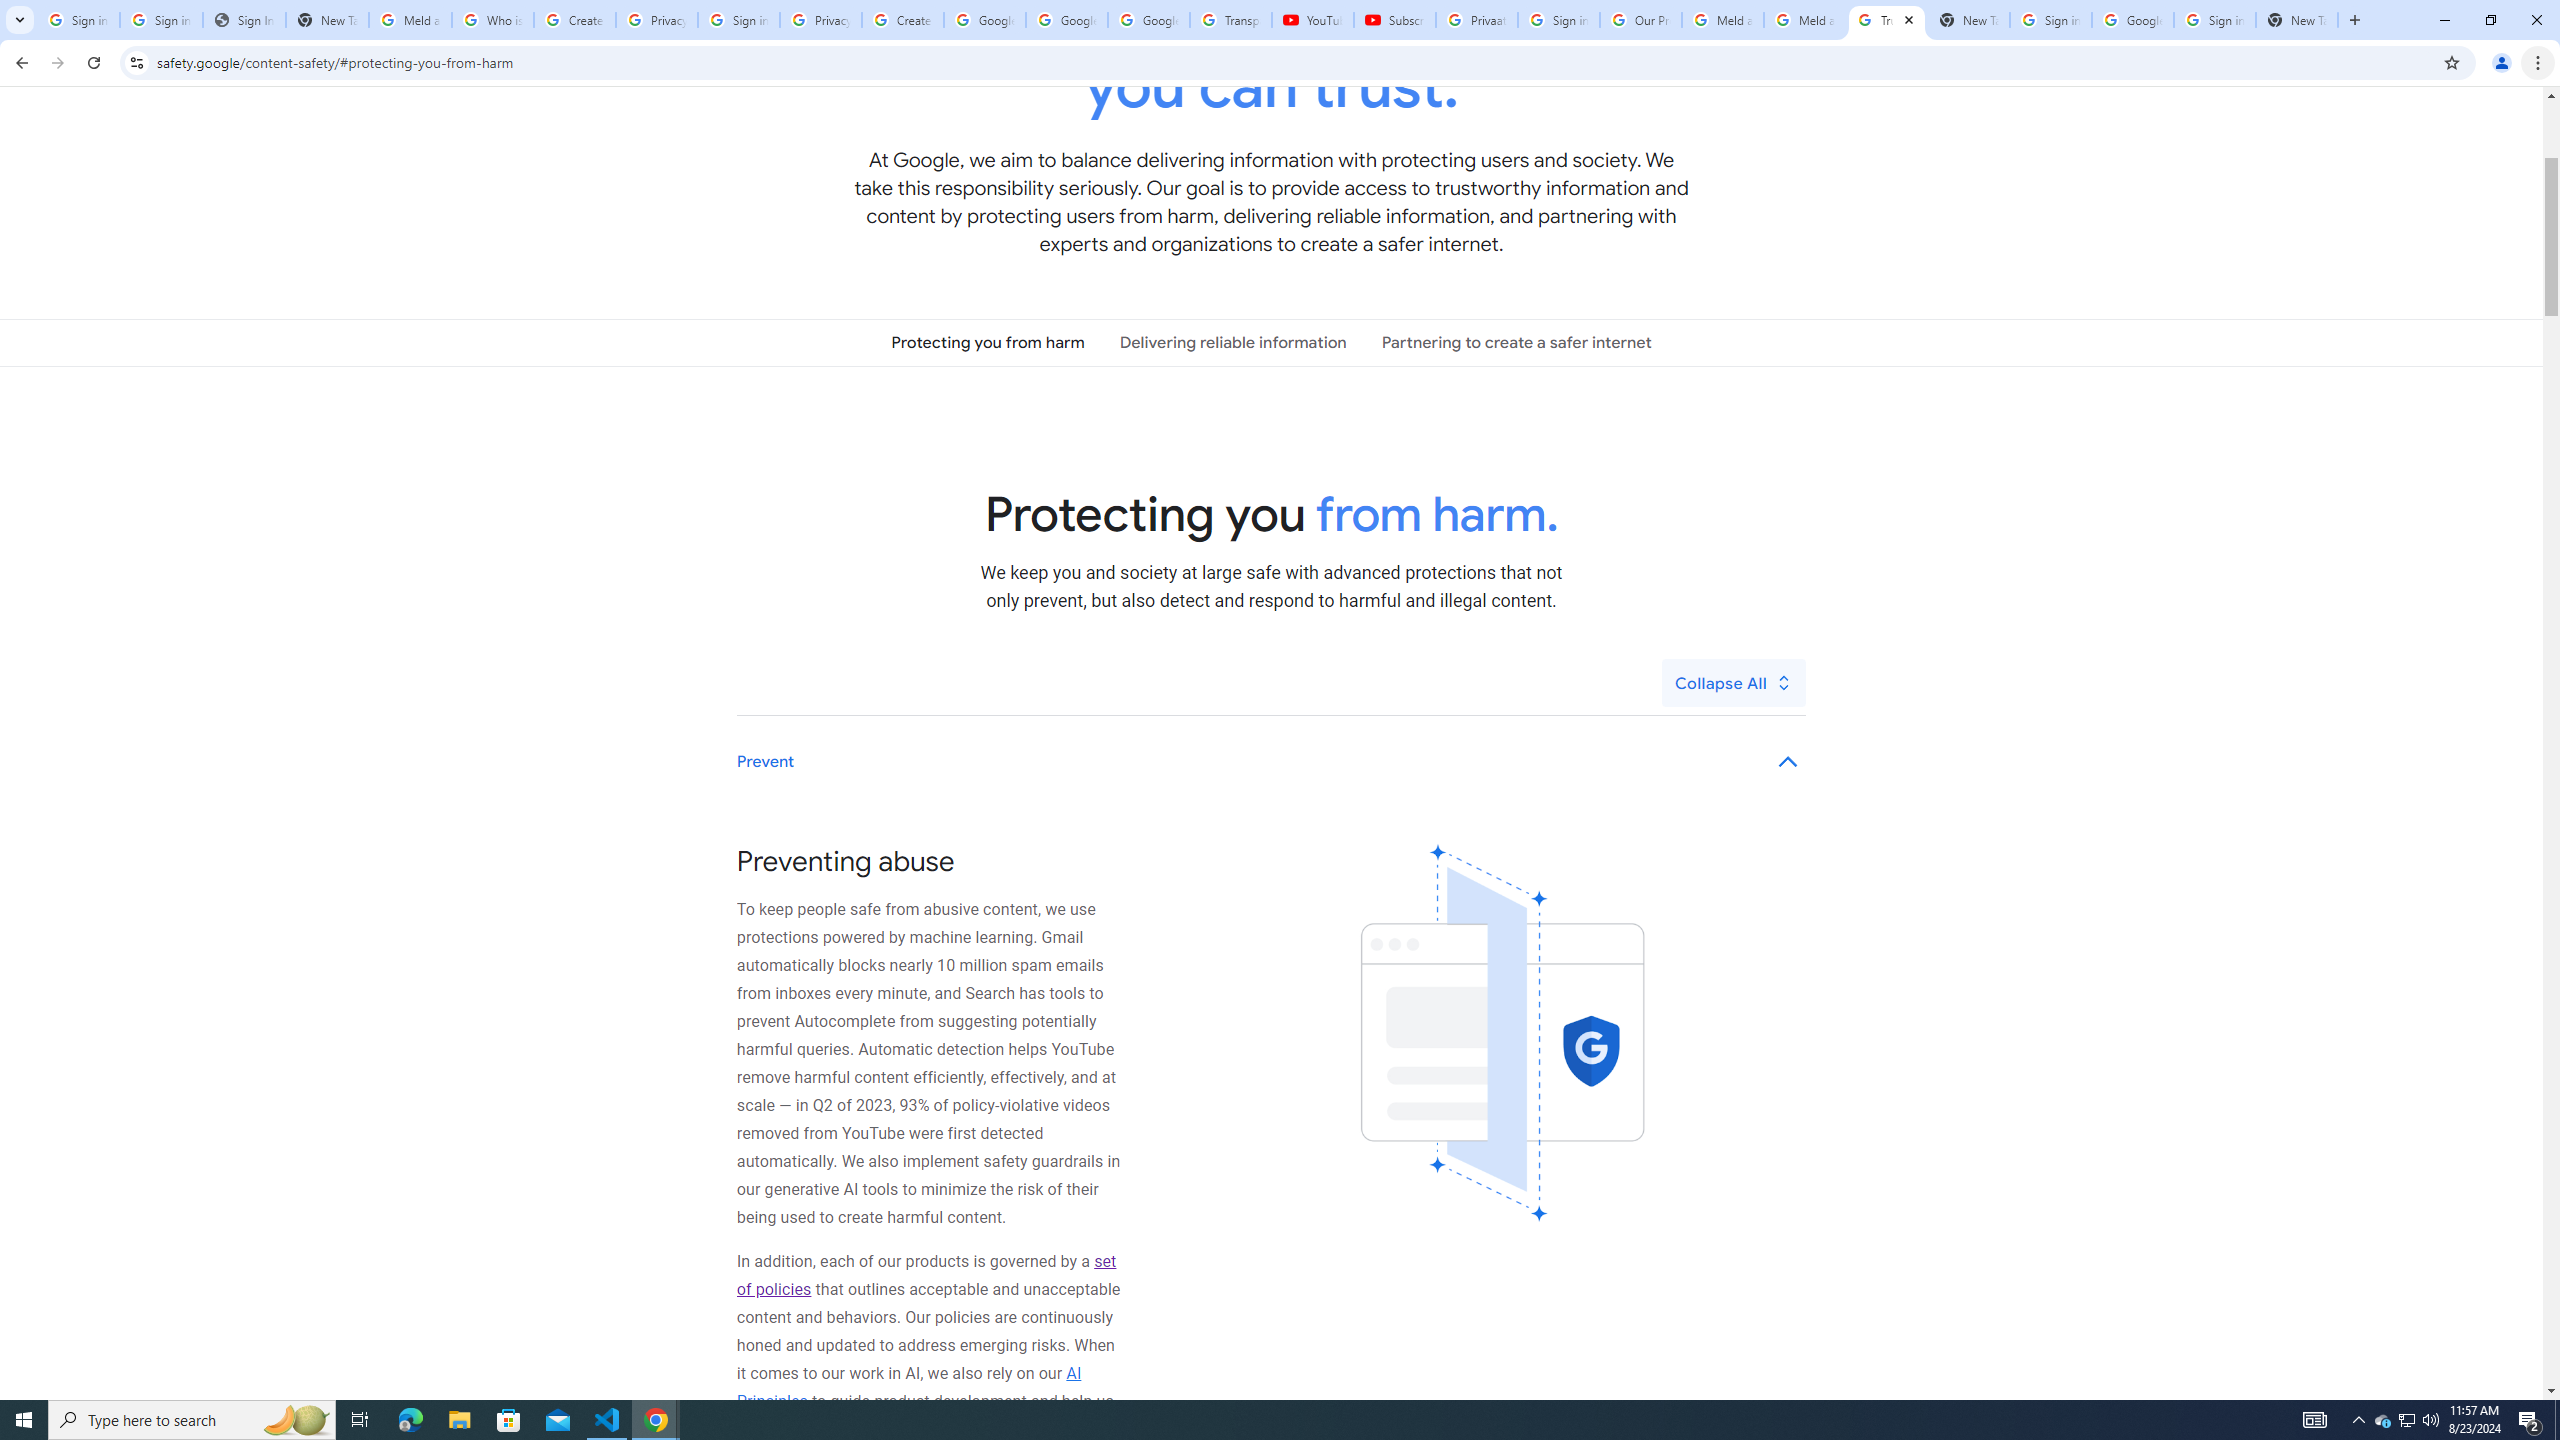 Image resolution: width=2560 pixels, height=1440 pixels. I want to click on Sign in - Google Accounts, so click(1558, 20).